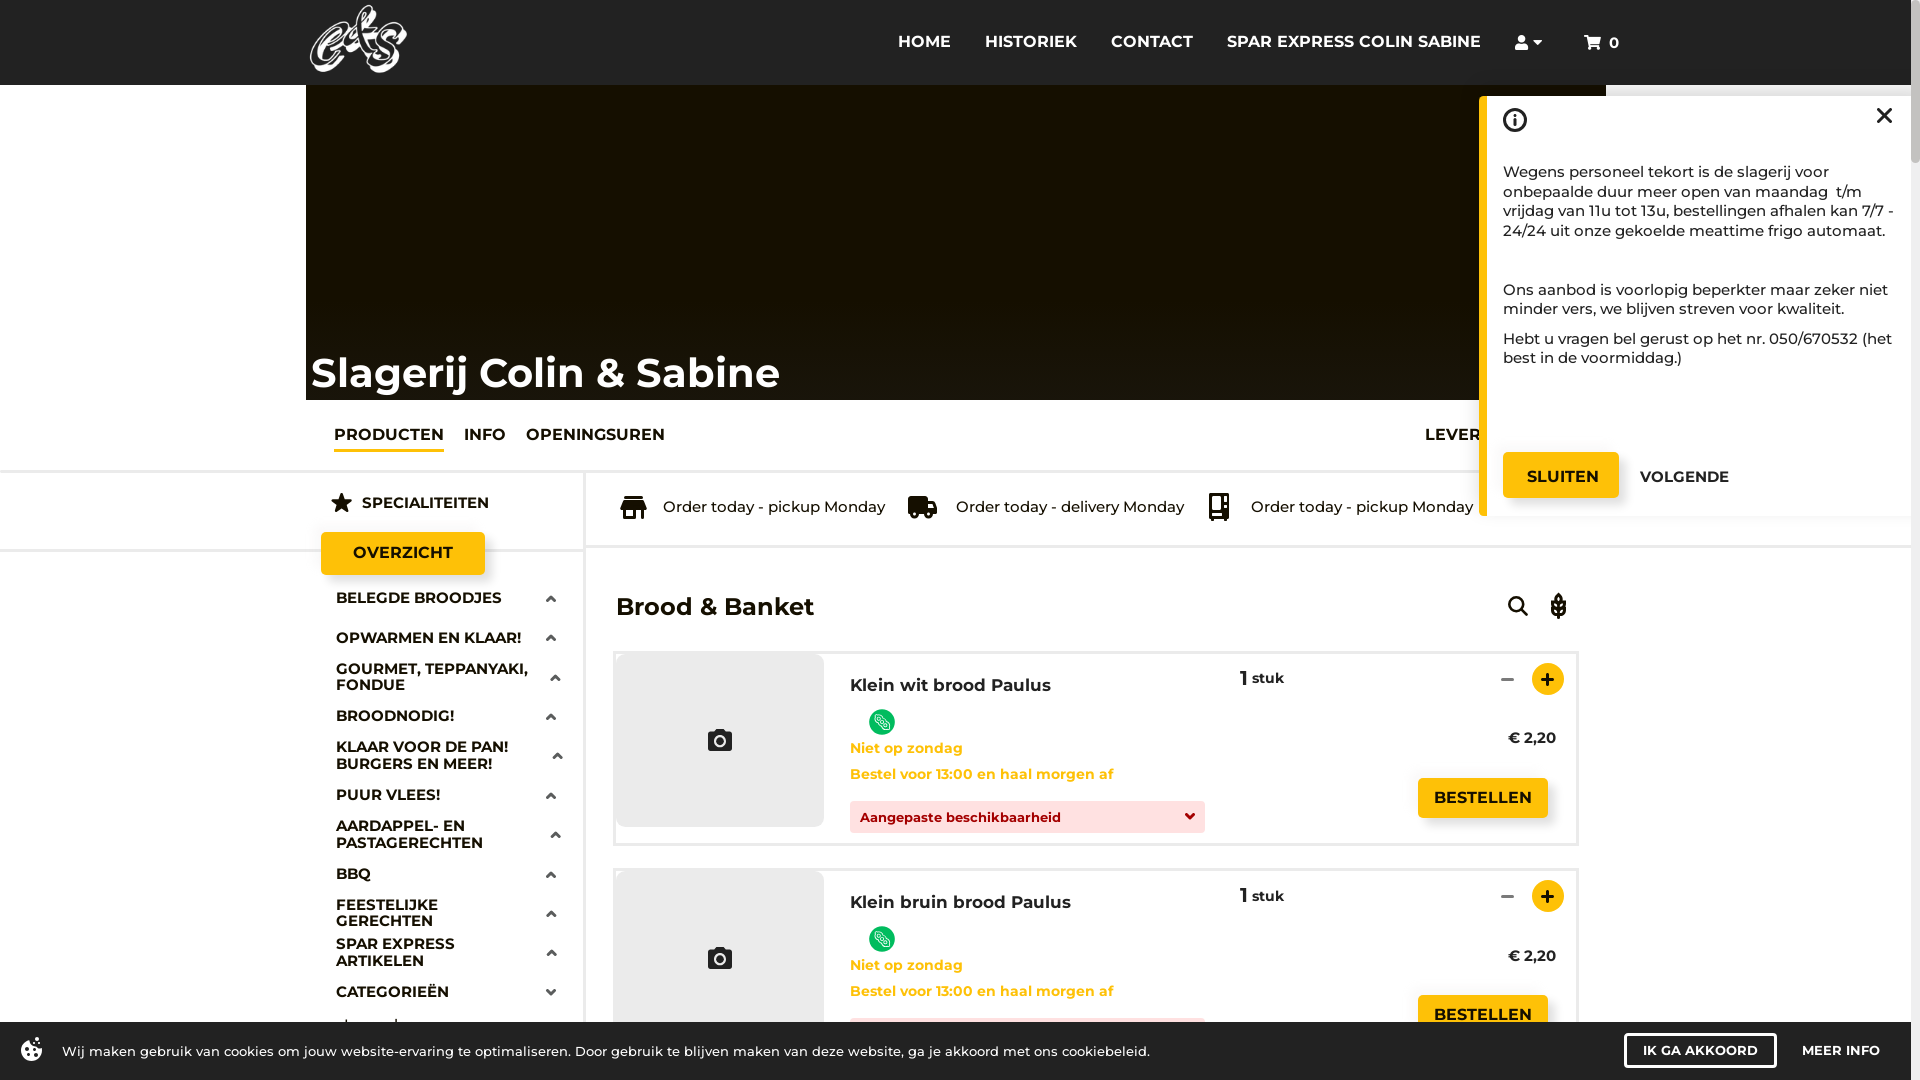 Image resolution: width=1920 pixels, height=1080 pixels. Describe the element at coordinates (389, 434) in the screenshot. I see `PRODUCTEN` at that location.